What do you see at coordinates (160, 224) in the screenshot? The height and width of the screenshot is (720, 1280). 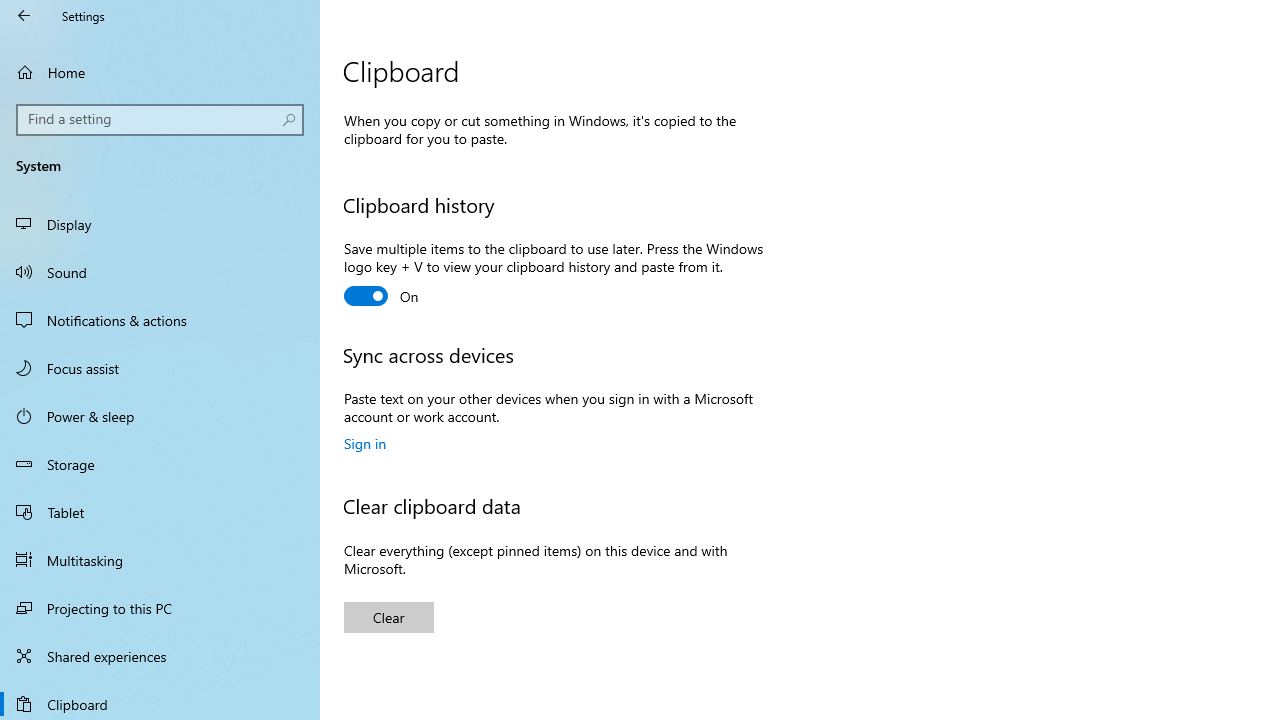 I see `Display` at bounding box center [160, 224].